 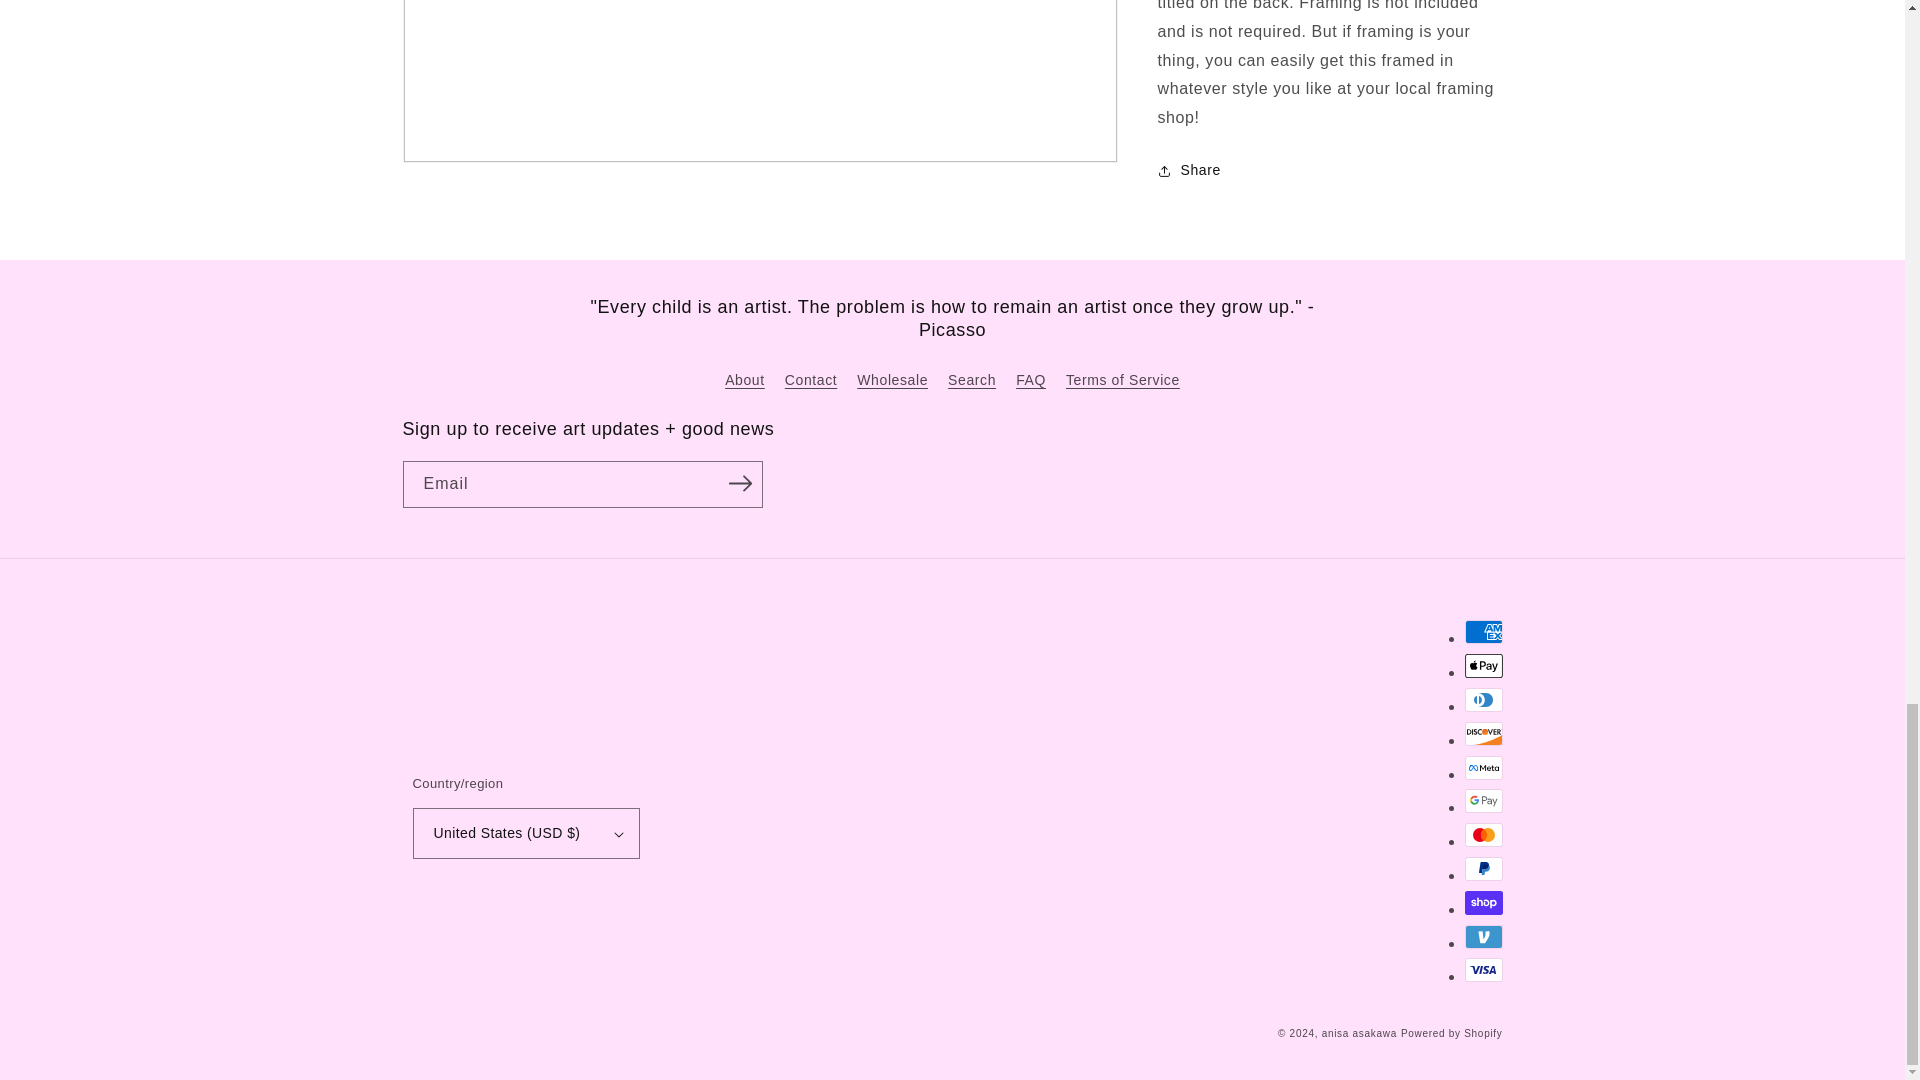 What do you see at coordinates (1482, 631) in the screenshot?
I see `American Express` at bounding box center [1482, 631].